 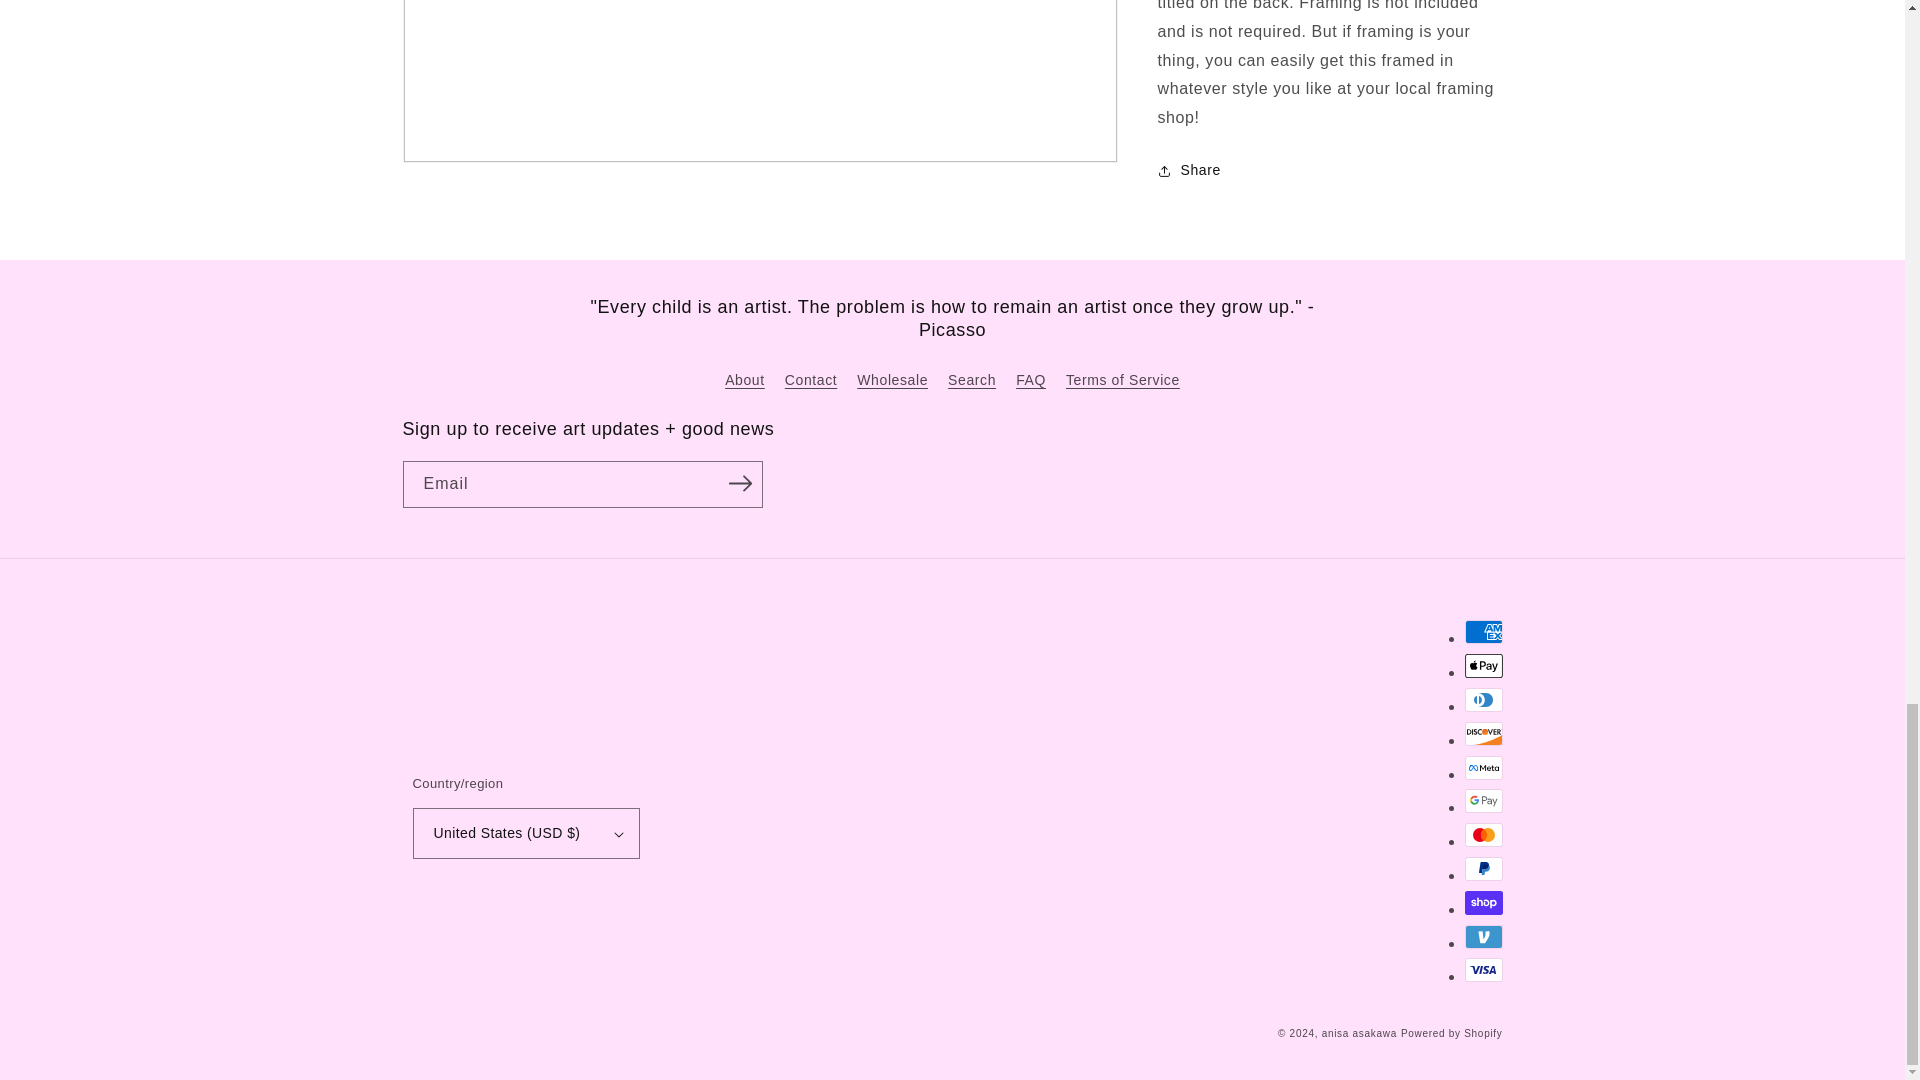 What do you see at coordinates (1482, 631) in the screenshot?
I see `American Express` at bounding box center [1482, 631].